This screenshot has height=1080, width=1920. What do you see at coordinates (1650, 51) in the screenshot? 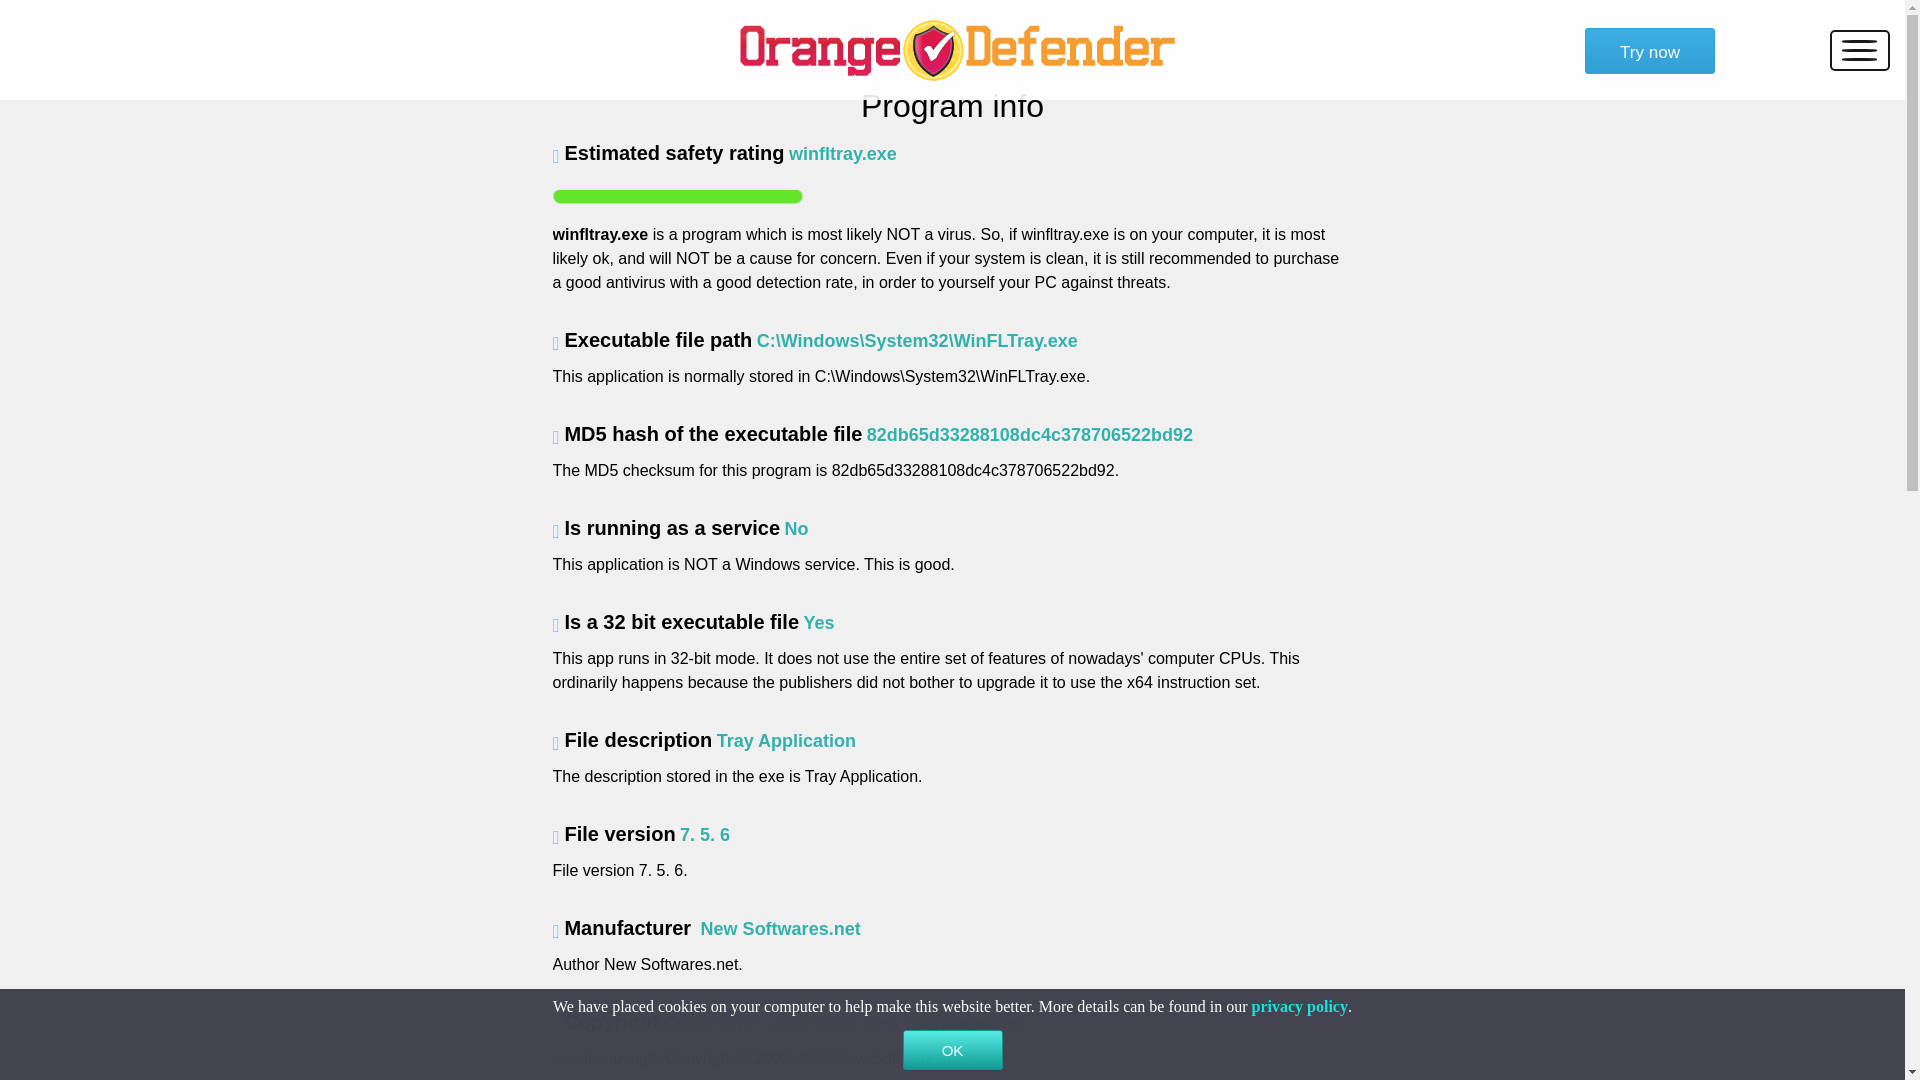
I see `Try now` at bounding box center [1650, 51].